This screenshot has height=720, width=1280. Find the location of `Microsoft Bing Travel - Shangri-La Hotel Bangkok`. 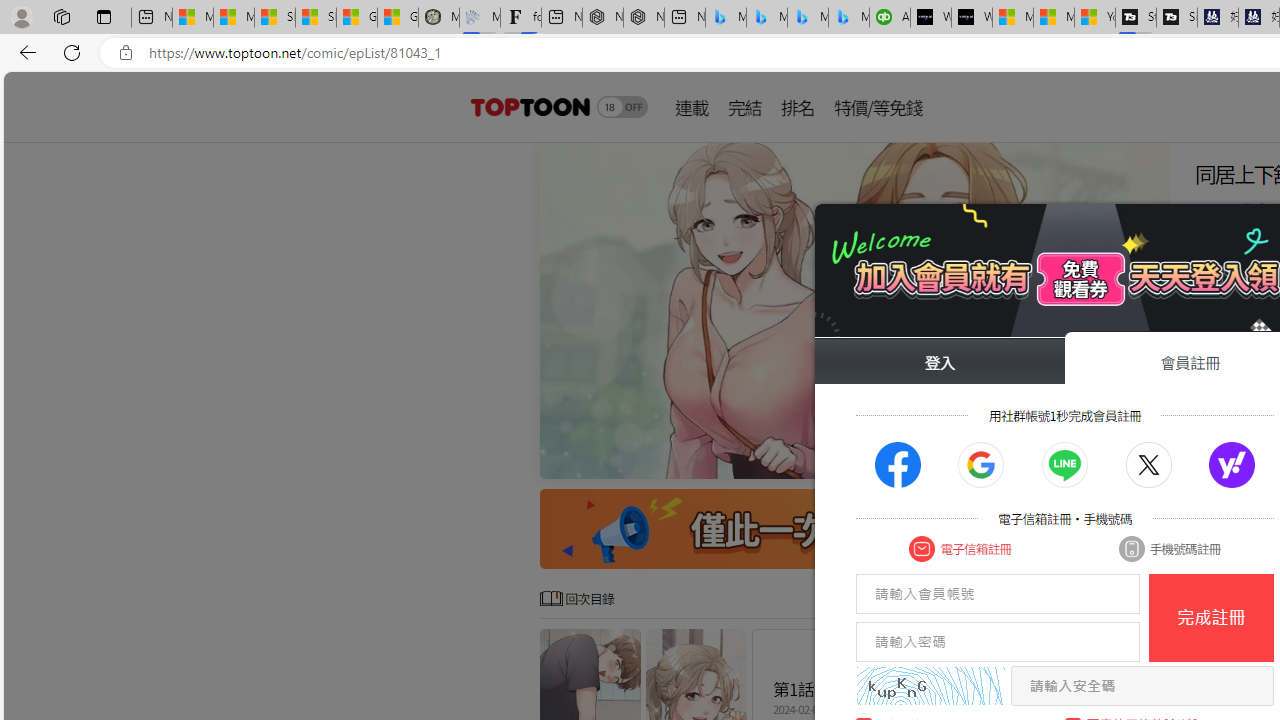

Microsoft Bing Travel - Shangri-La Hotel Bangkok is located at coordinates (849, 18).